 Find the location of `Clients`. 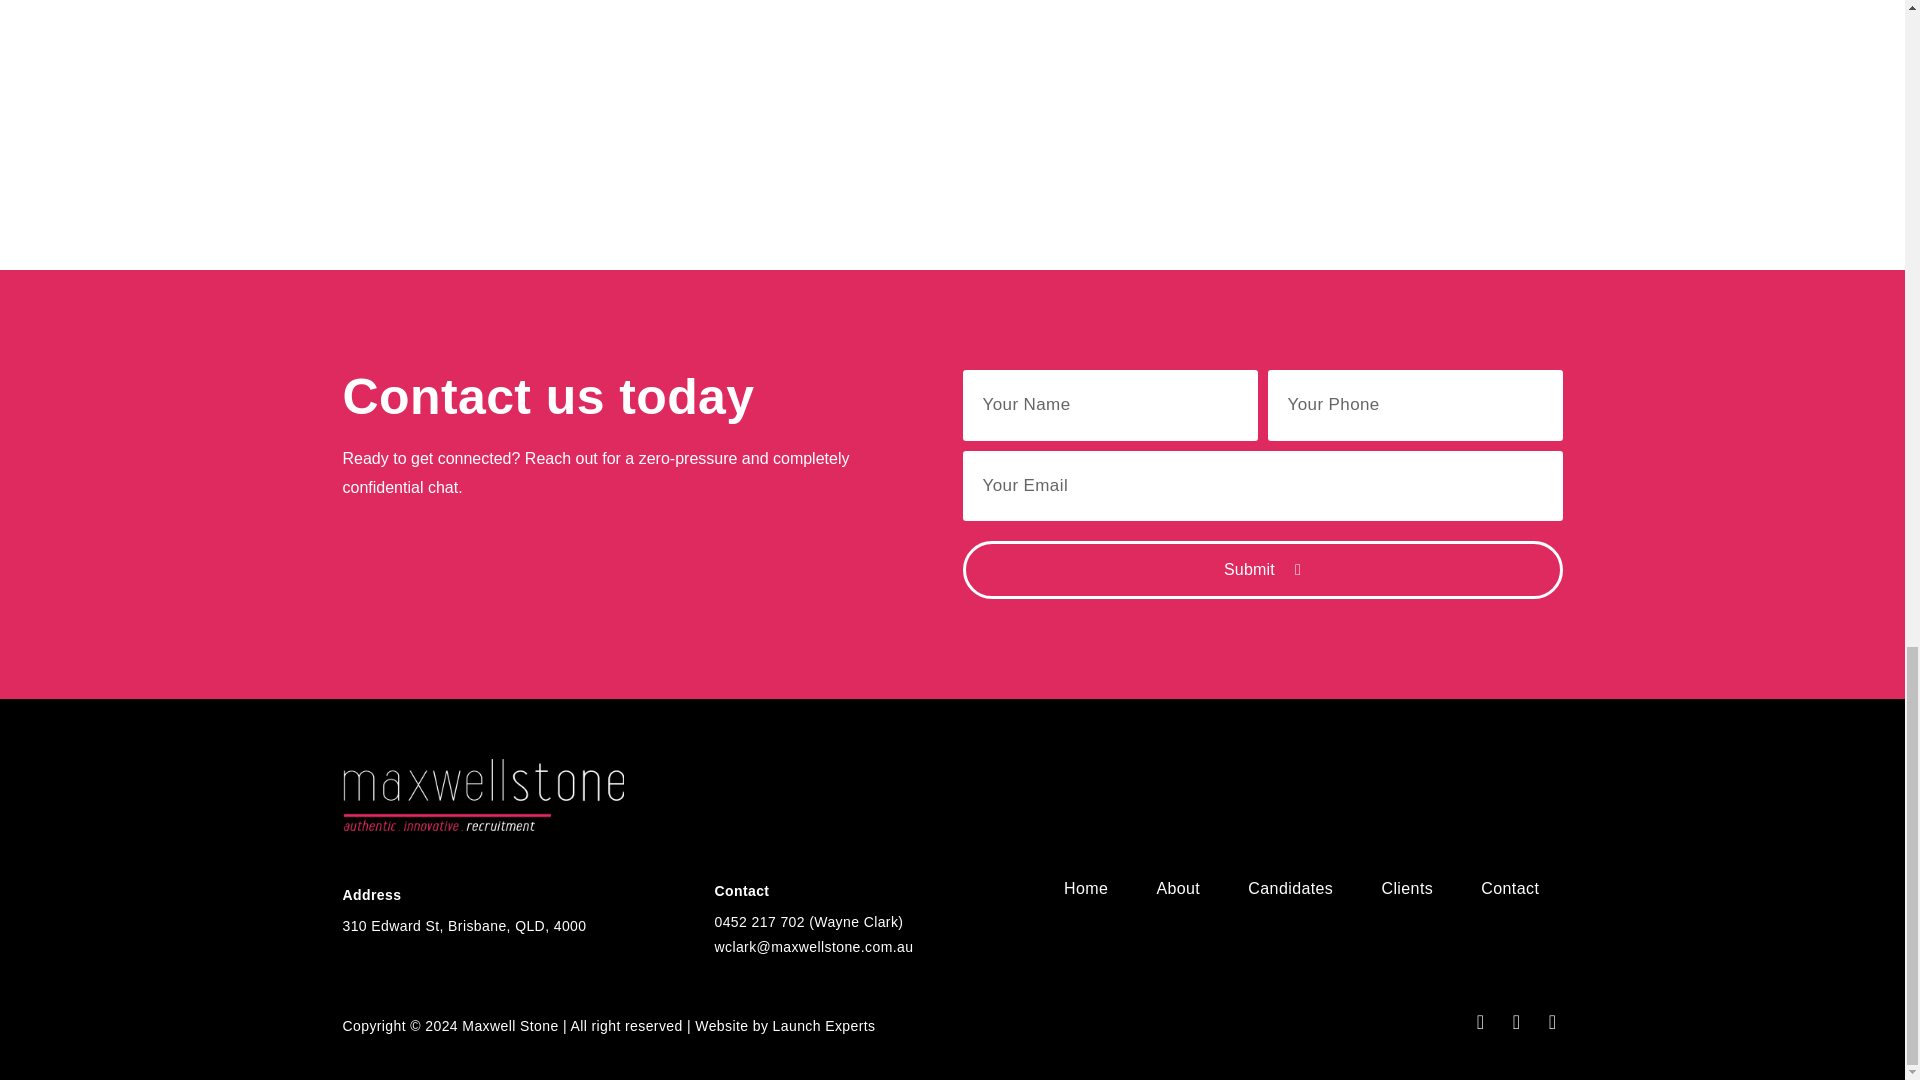

Clients is located at coordinates (1406, 888).